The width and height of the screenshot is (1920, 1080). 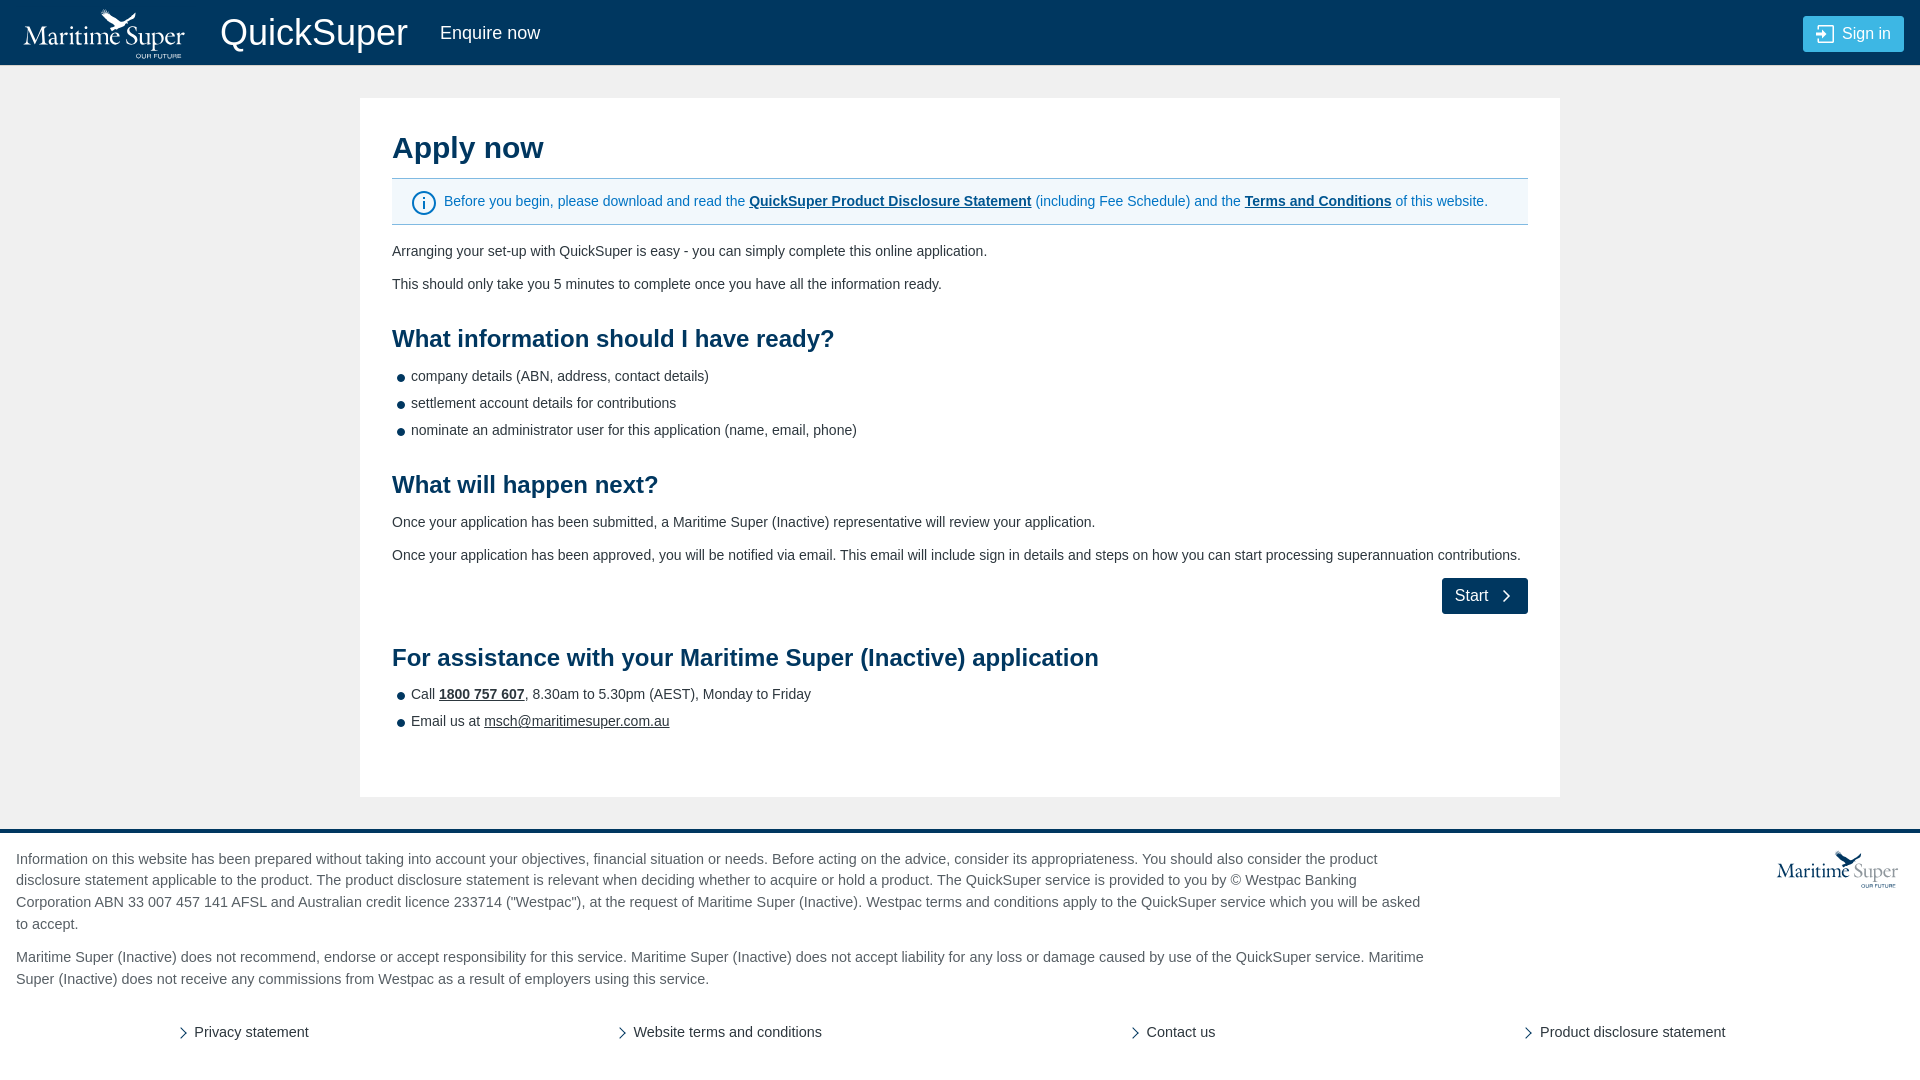 I want to click on Enquire now, so click(x=490, y=33).